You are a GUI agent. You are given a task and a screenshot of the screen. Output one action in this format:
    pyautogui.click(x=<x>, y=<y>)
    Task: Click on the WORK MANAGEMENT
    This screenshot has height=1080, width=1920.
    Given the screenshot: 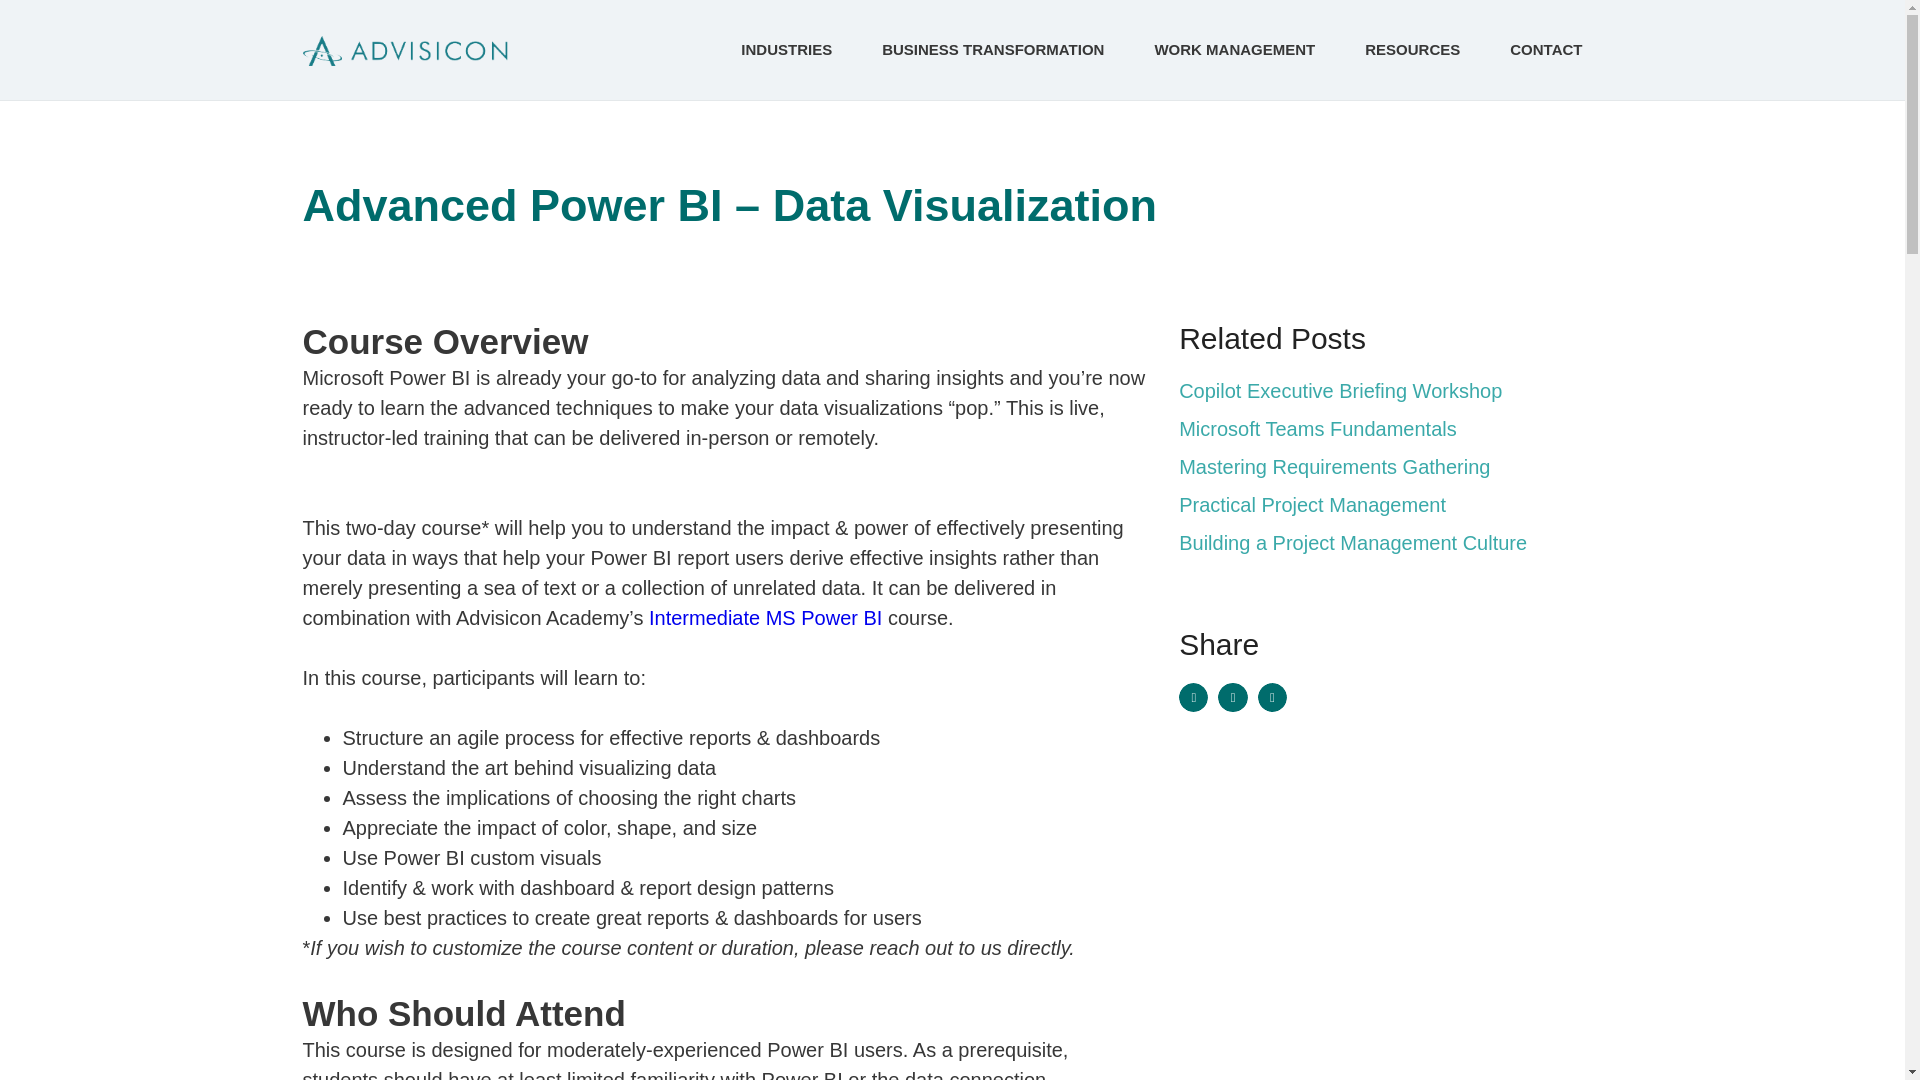 What is the action you would take?
    pyautogui.click(x=1240, y=50)
    